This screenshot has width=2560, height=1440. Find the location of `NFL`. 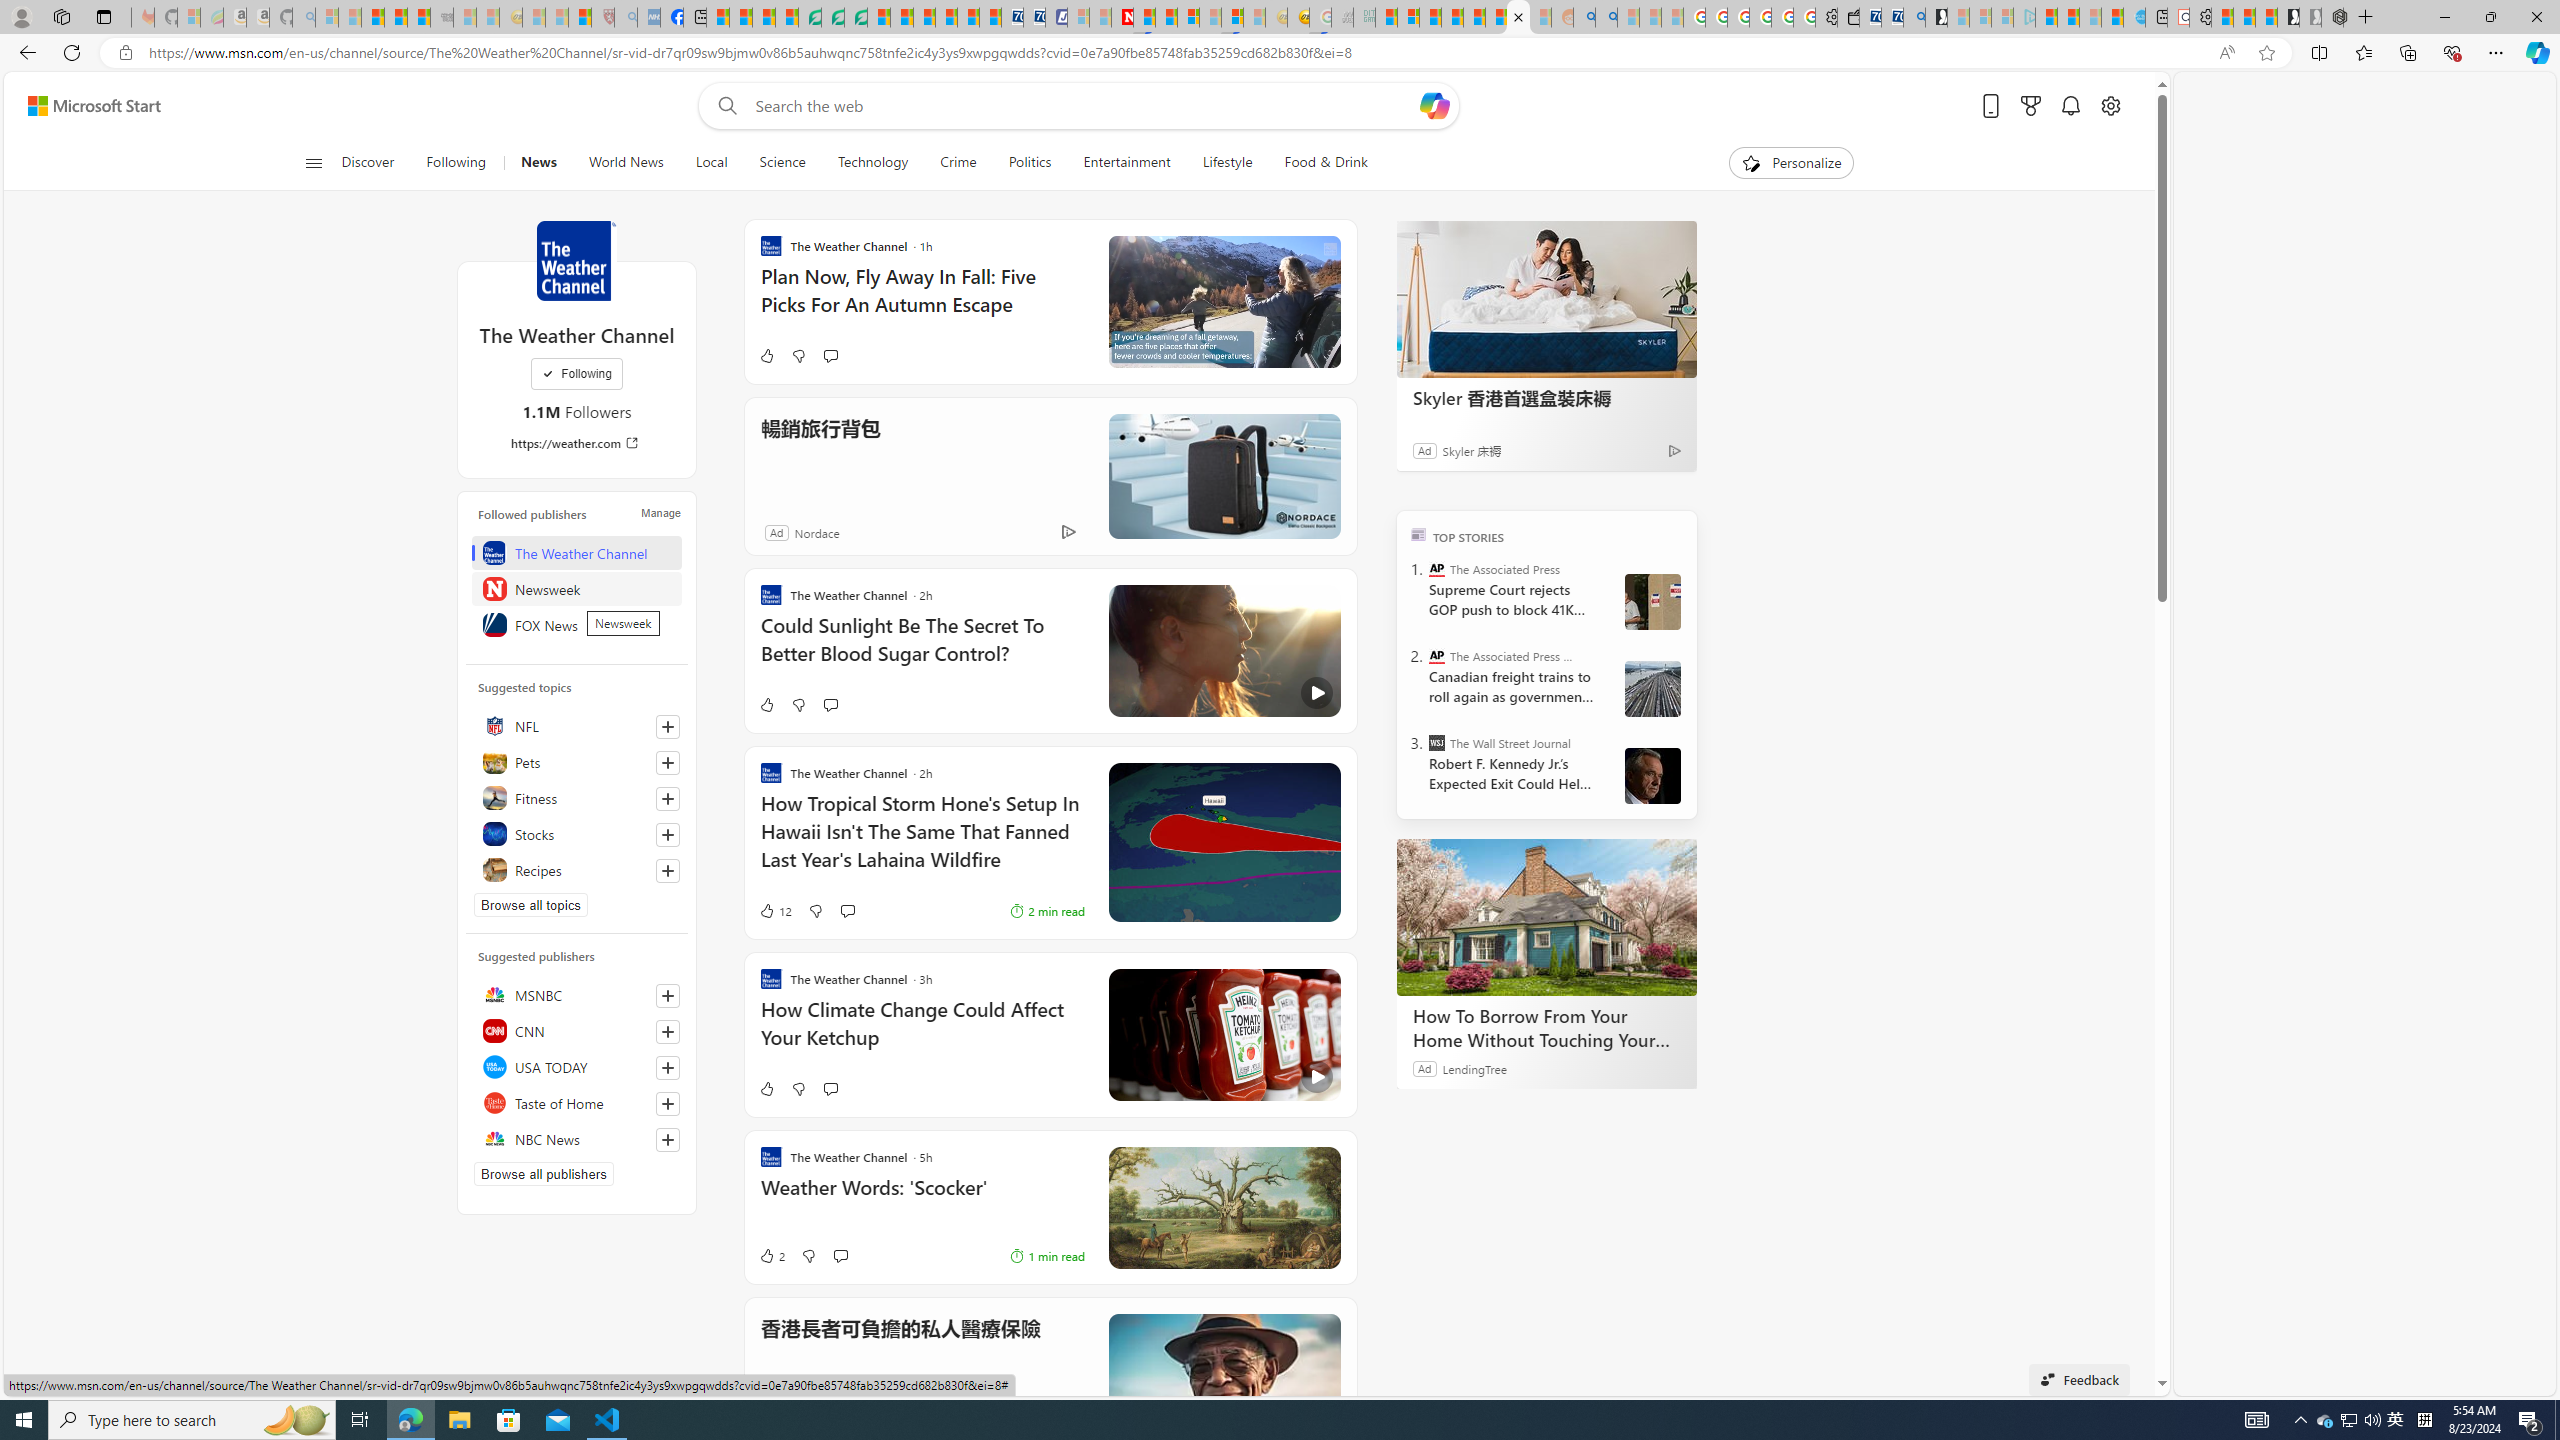

NFL is located at coordinates (576, 726).